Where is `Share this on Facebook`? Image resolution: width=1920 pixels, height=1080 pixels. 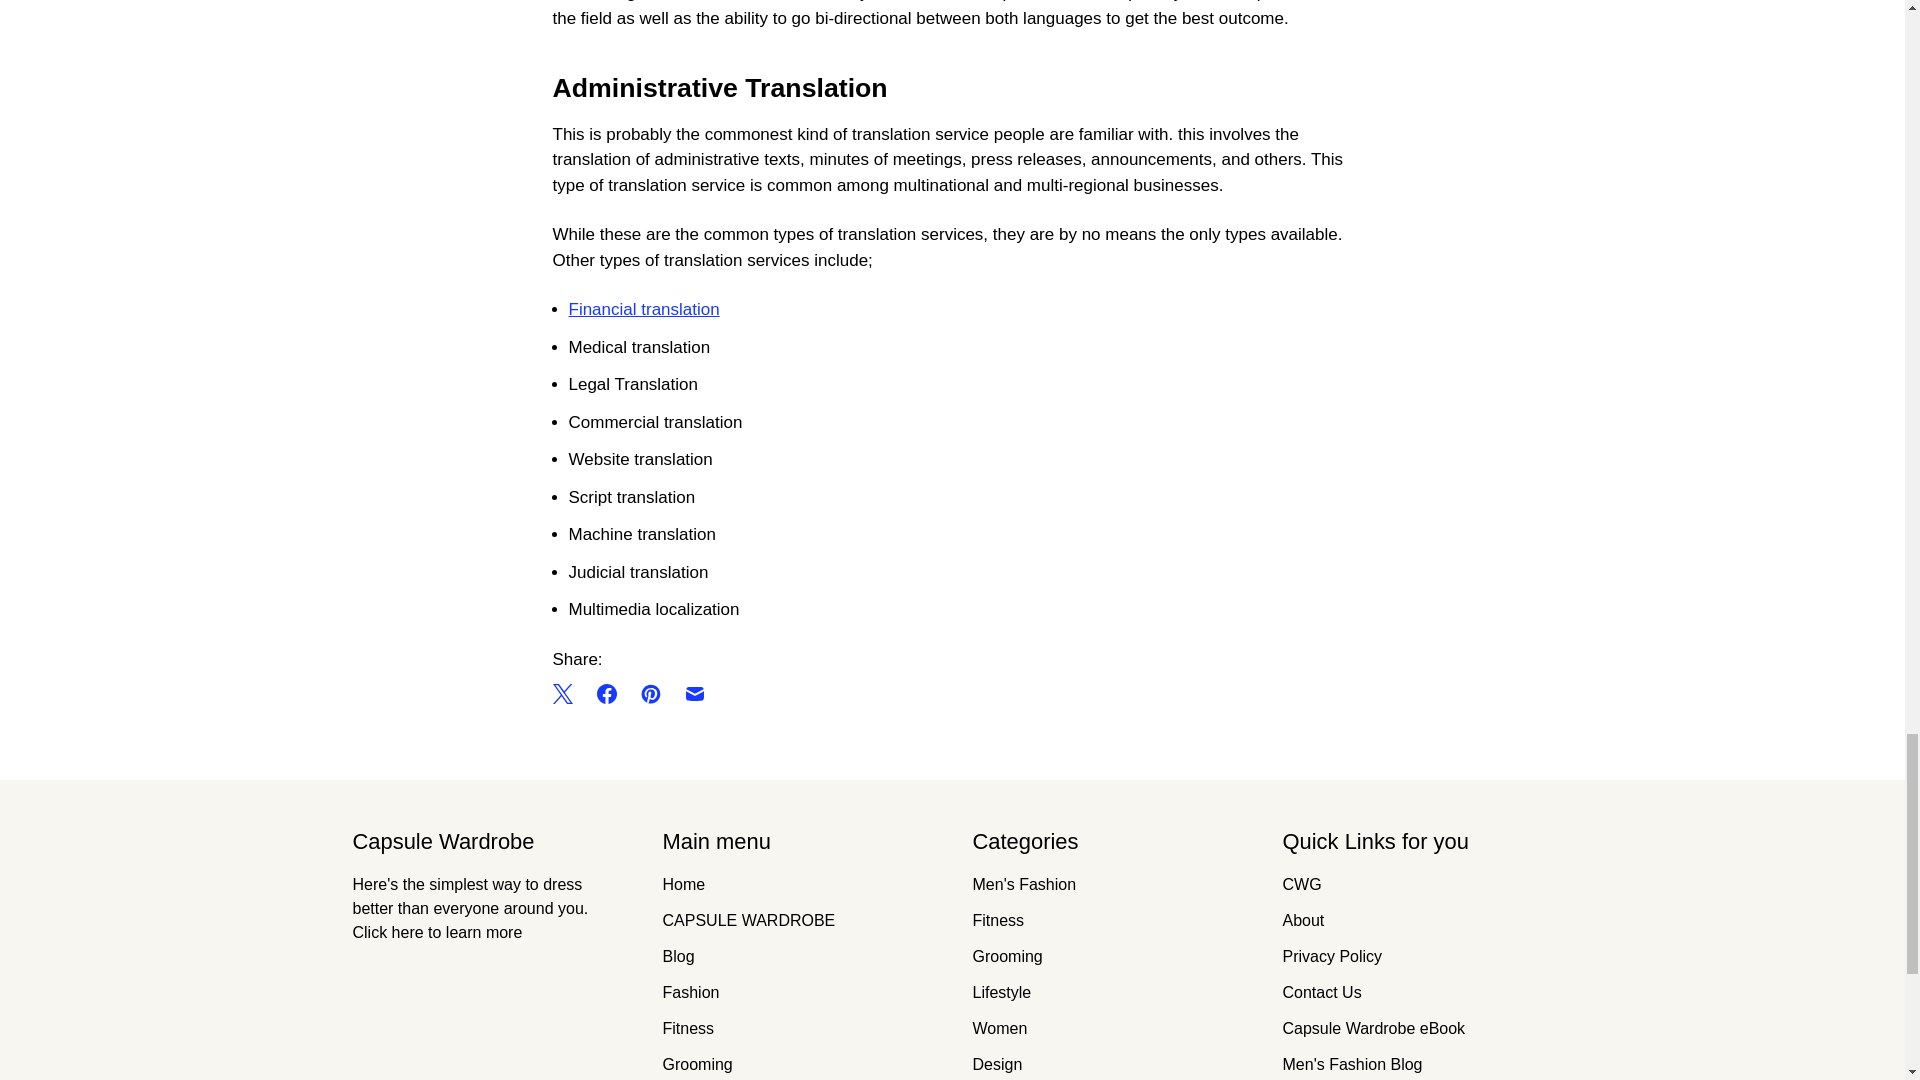
Share this on Facebook is located at coordinates (605, 694).